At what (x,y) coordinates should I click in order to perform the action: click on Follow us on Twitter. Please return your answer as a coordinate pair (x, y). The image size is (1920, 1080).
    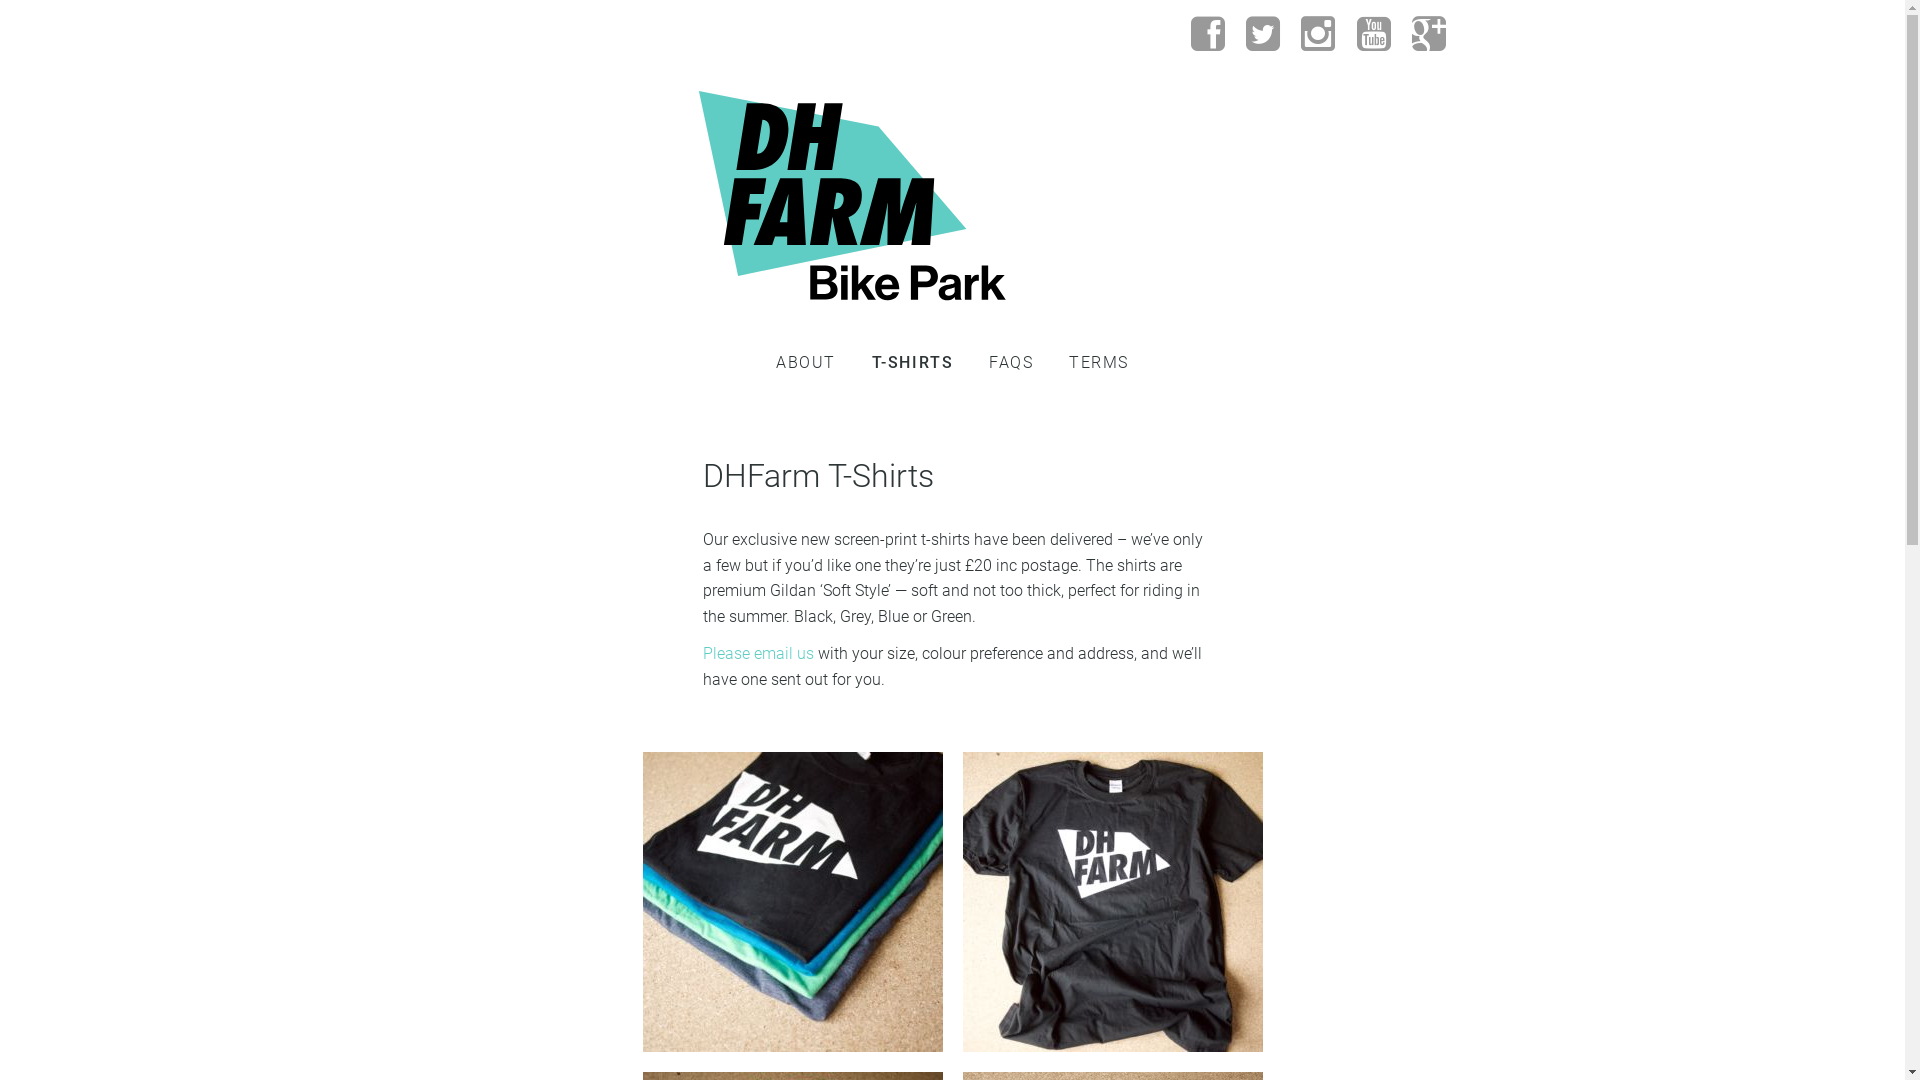
    Looking at the image, I should click on (1264, 34).